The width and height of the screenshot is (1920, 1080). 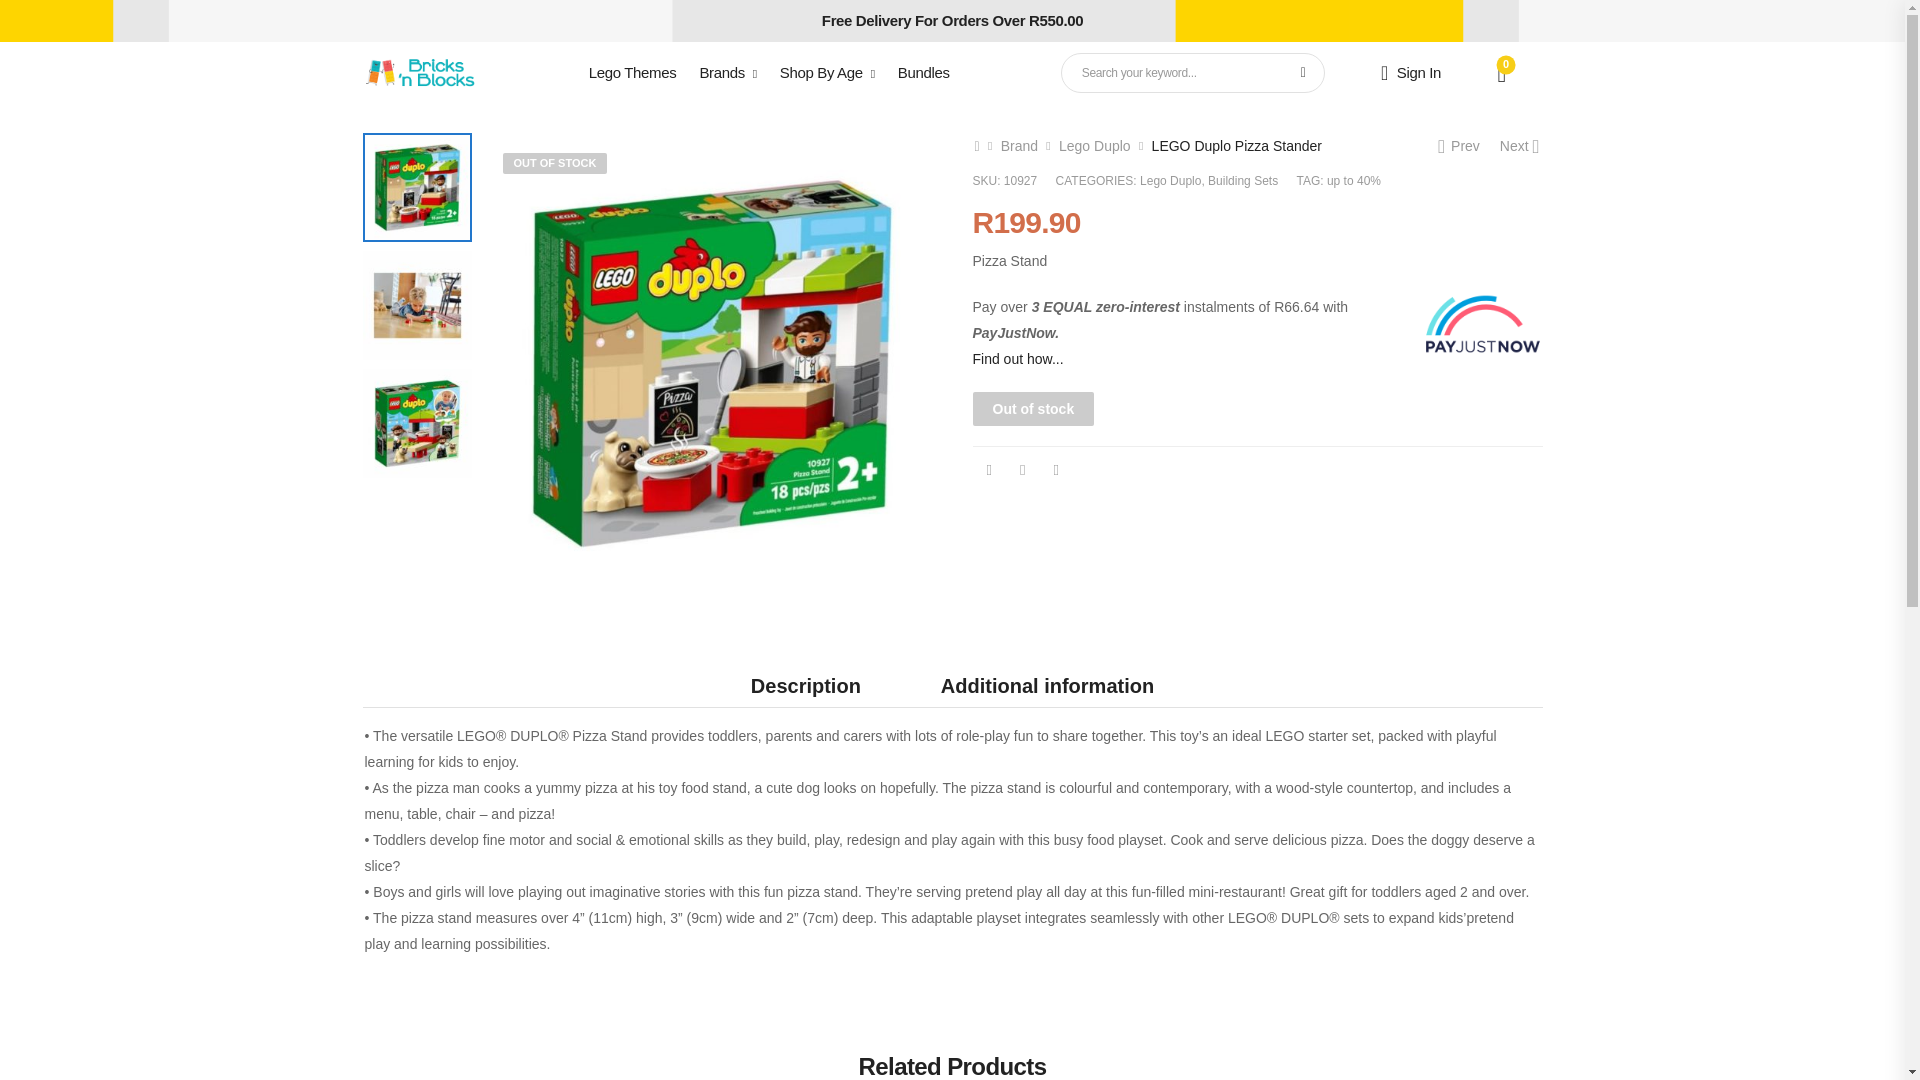 What do you see at coordinates (1017, 359) in the screenshot?
I see `Find out how...` at bounding box center [1017, 359].